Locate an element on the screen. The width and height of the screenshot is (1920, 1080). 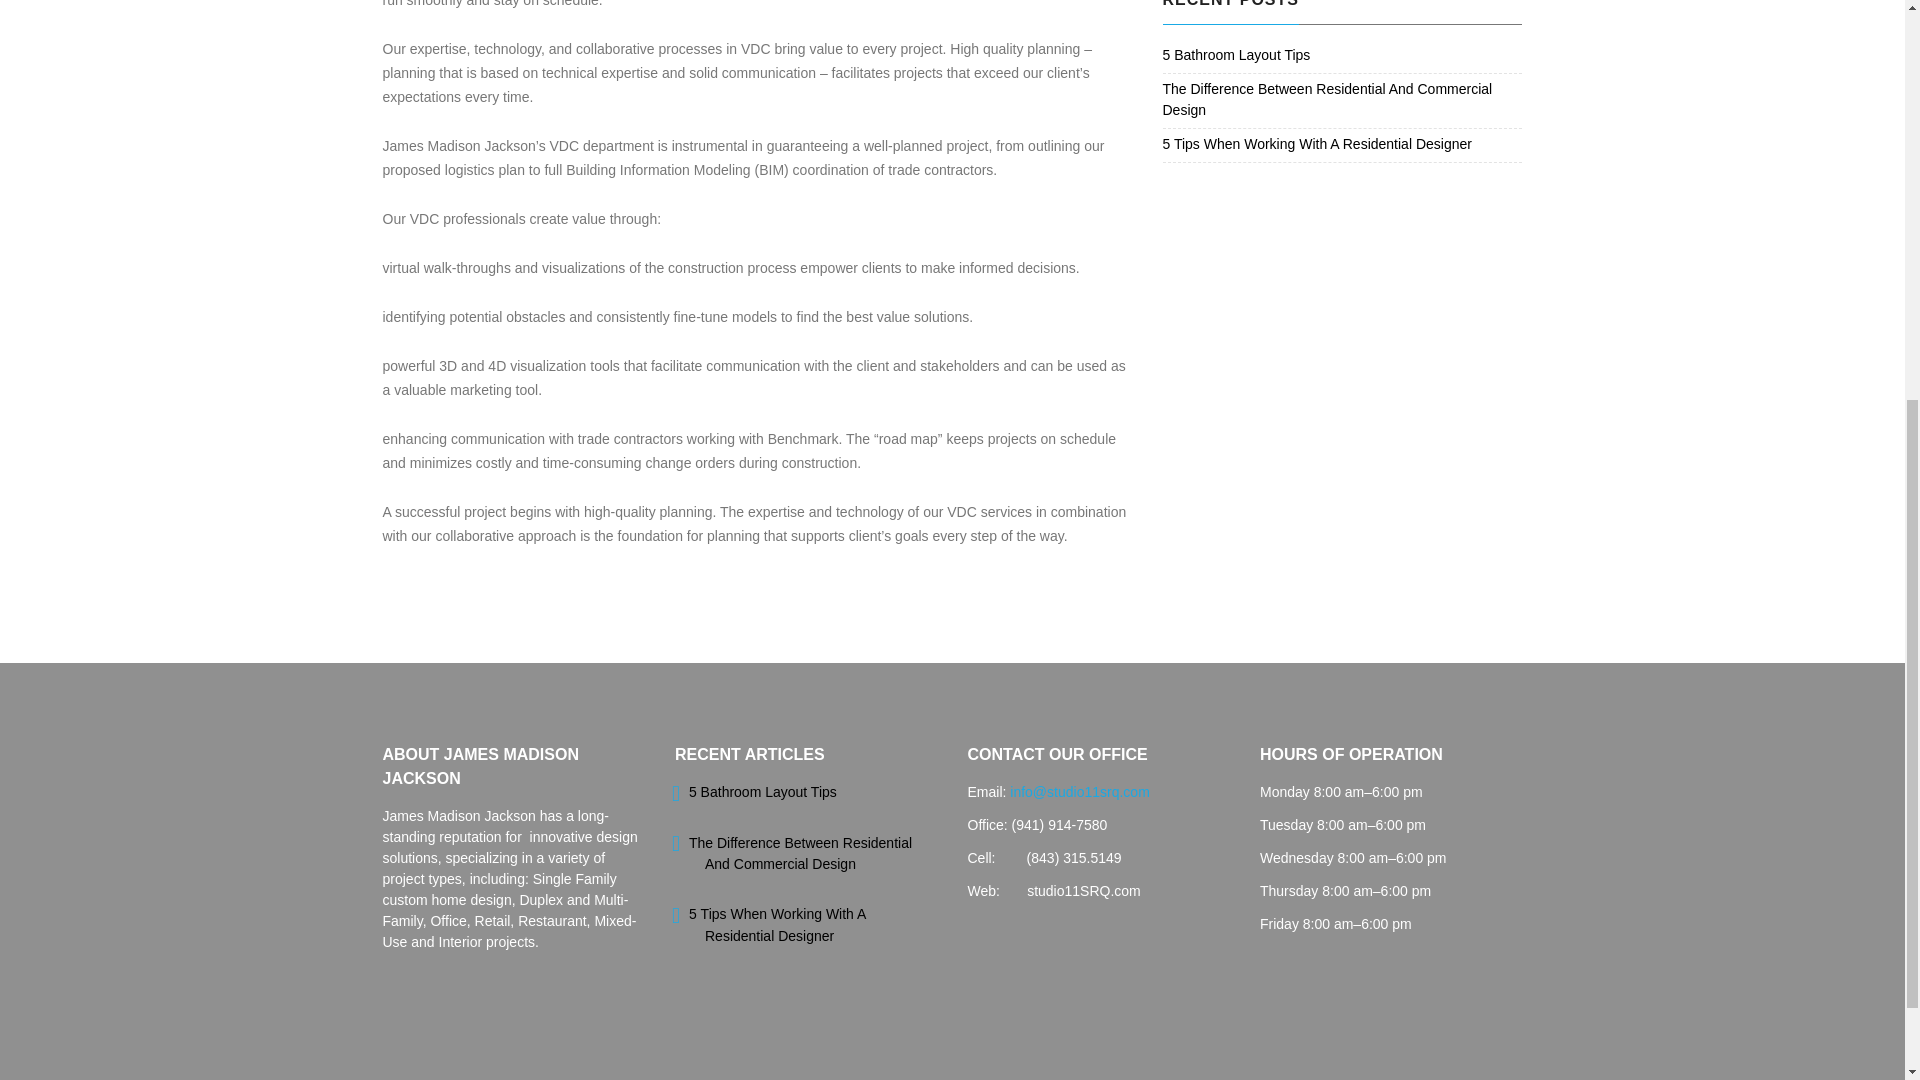
5 Bathroom Layout Tips is located at coordinates (1235, 54).